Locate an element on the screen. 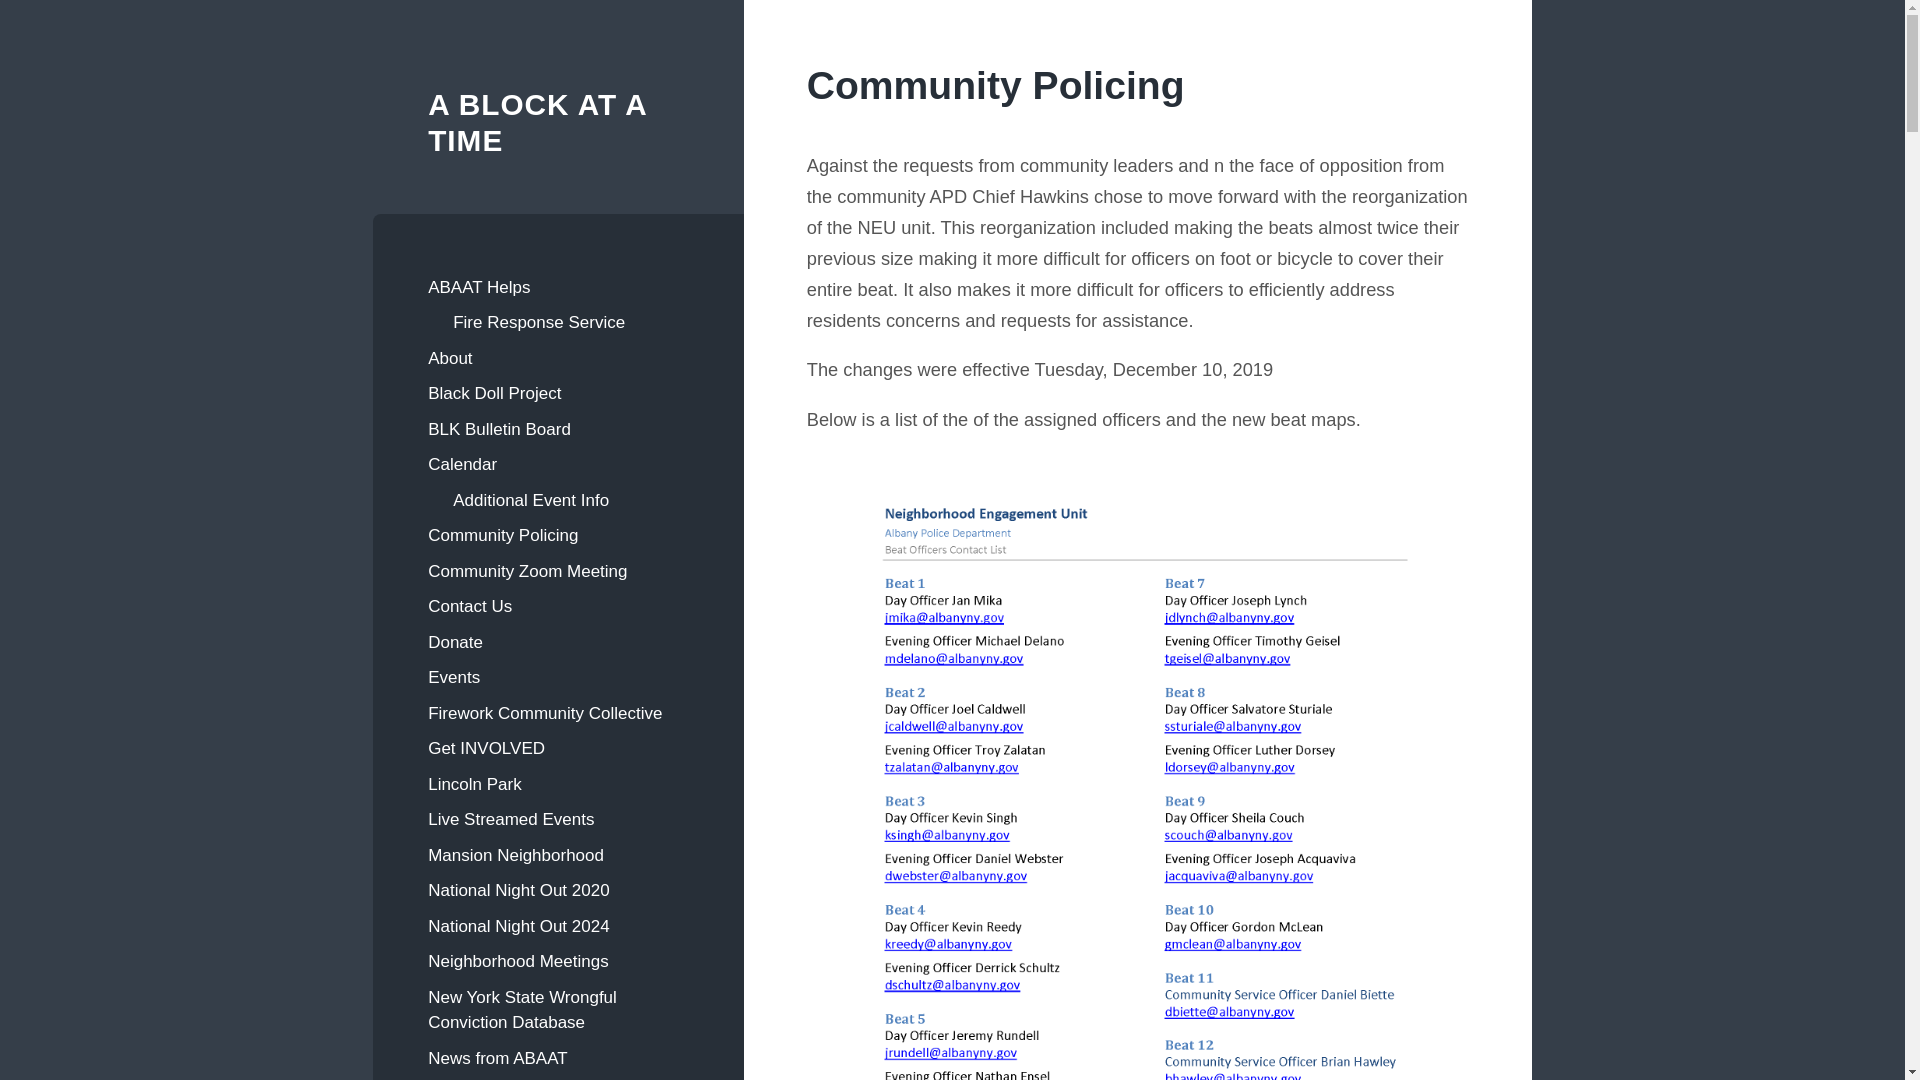 This screenshot has width=1920, height=1080. New York State Wrongful Conviction Database is located at coordinates (558, 1010).